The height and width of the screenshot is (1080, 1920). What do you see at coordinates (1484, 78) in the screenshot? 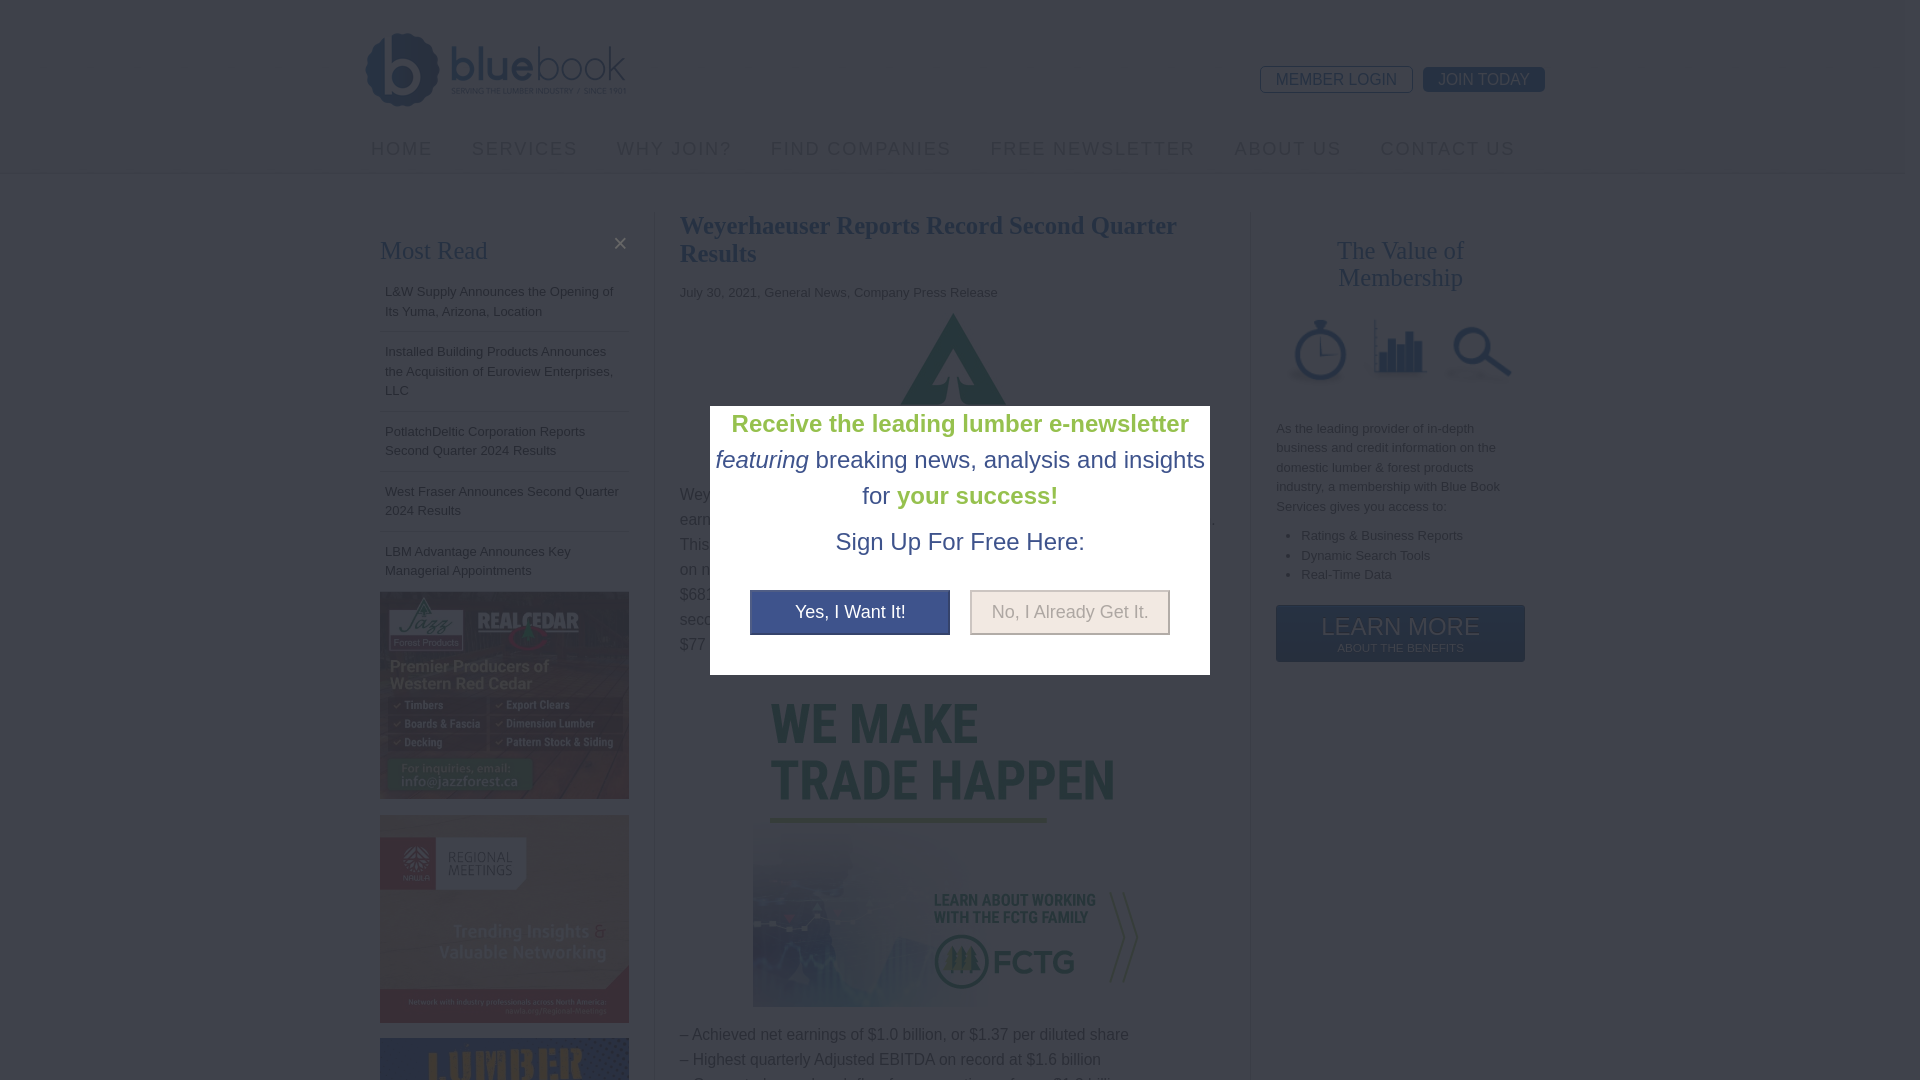
I see `JOIN TODAY` at bounding box center [1484, 78].